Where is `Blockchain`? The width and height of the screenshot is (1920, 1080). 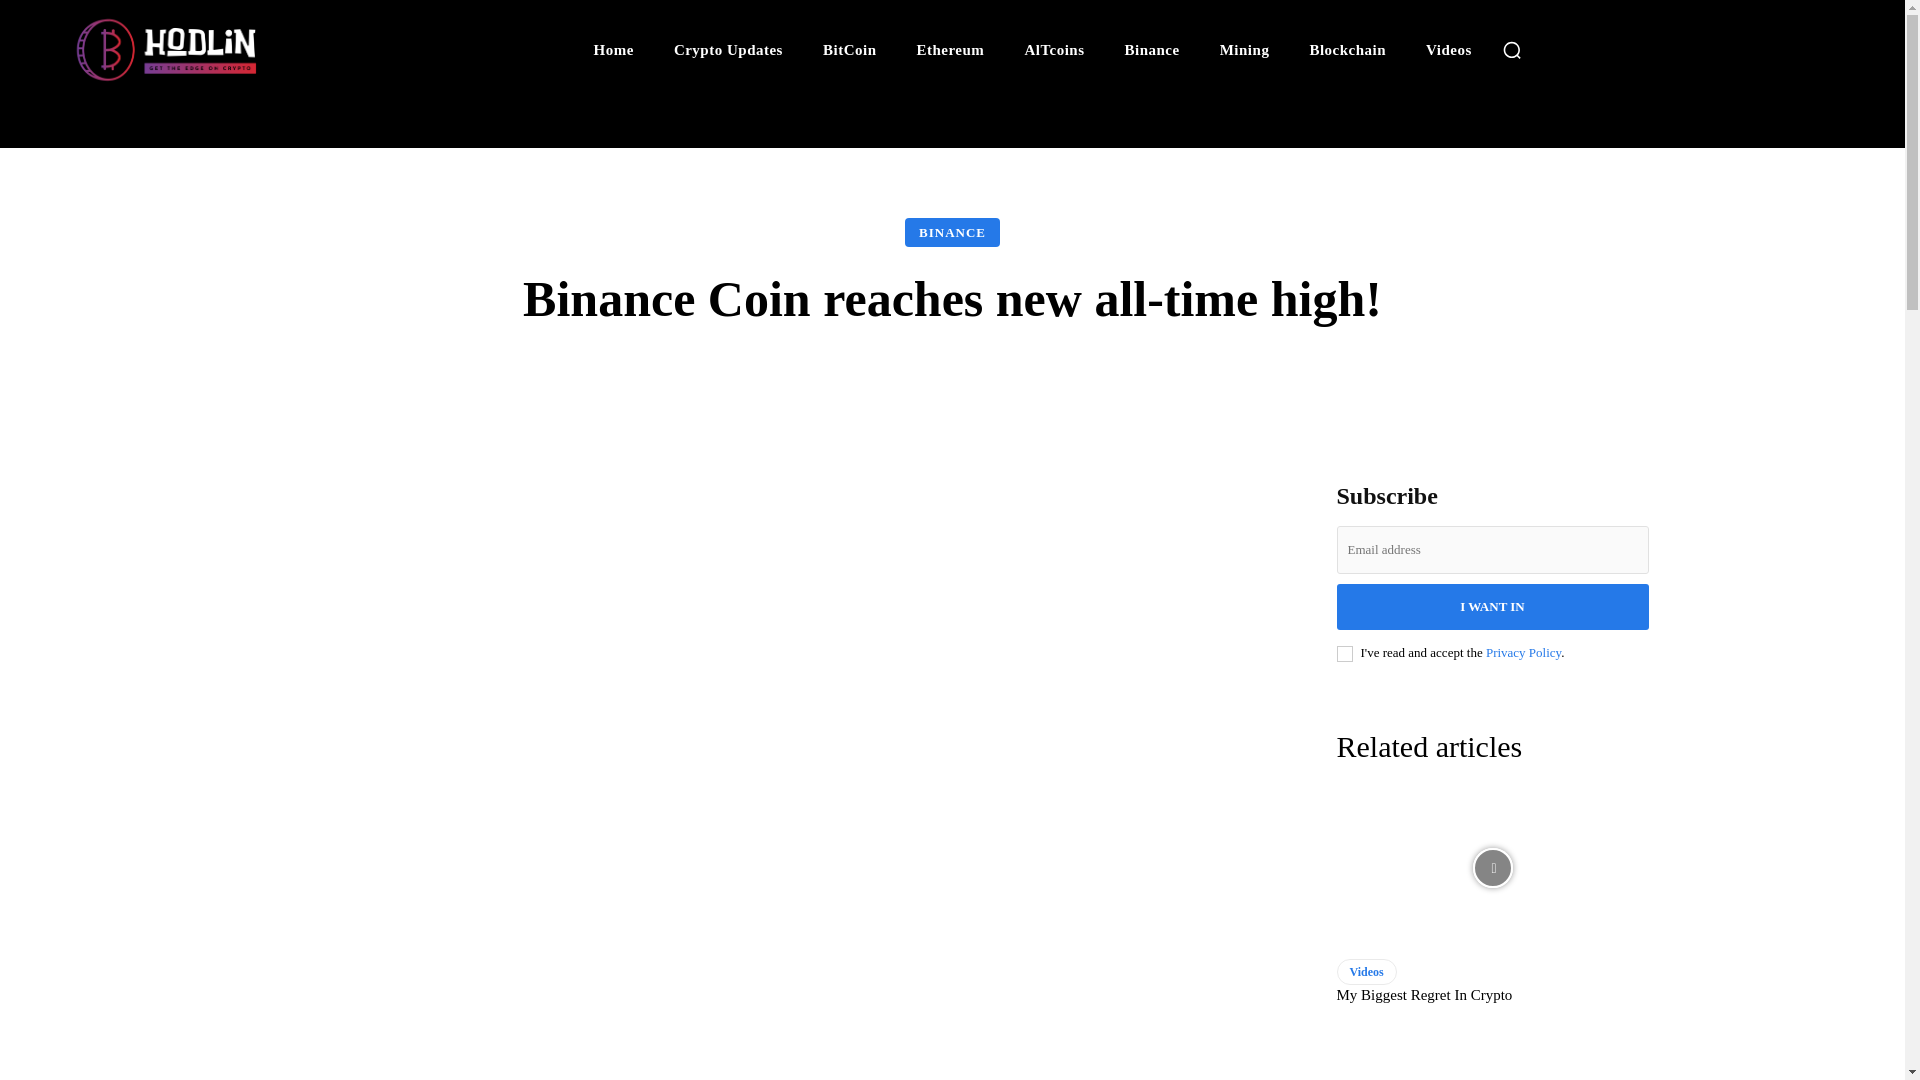 Blockchain is located at coordinates (1347, 50).